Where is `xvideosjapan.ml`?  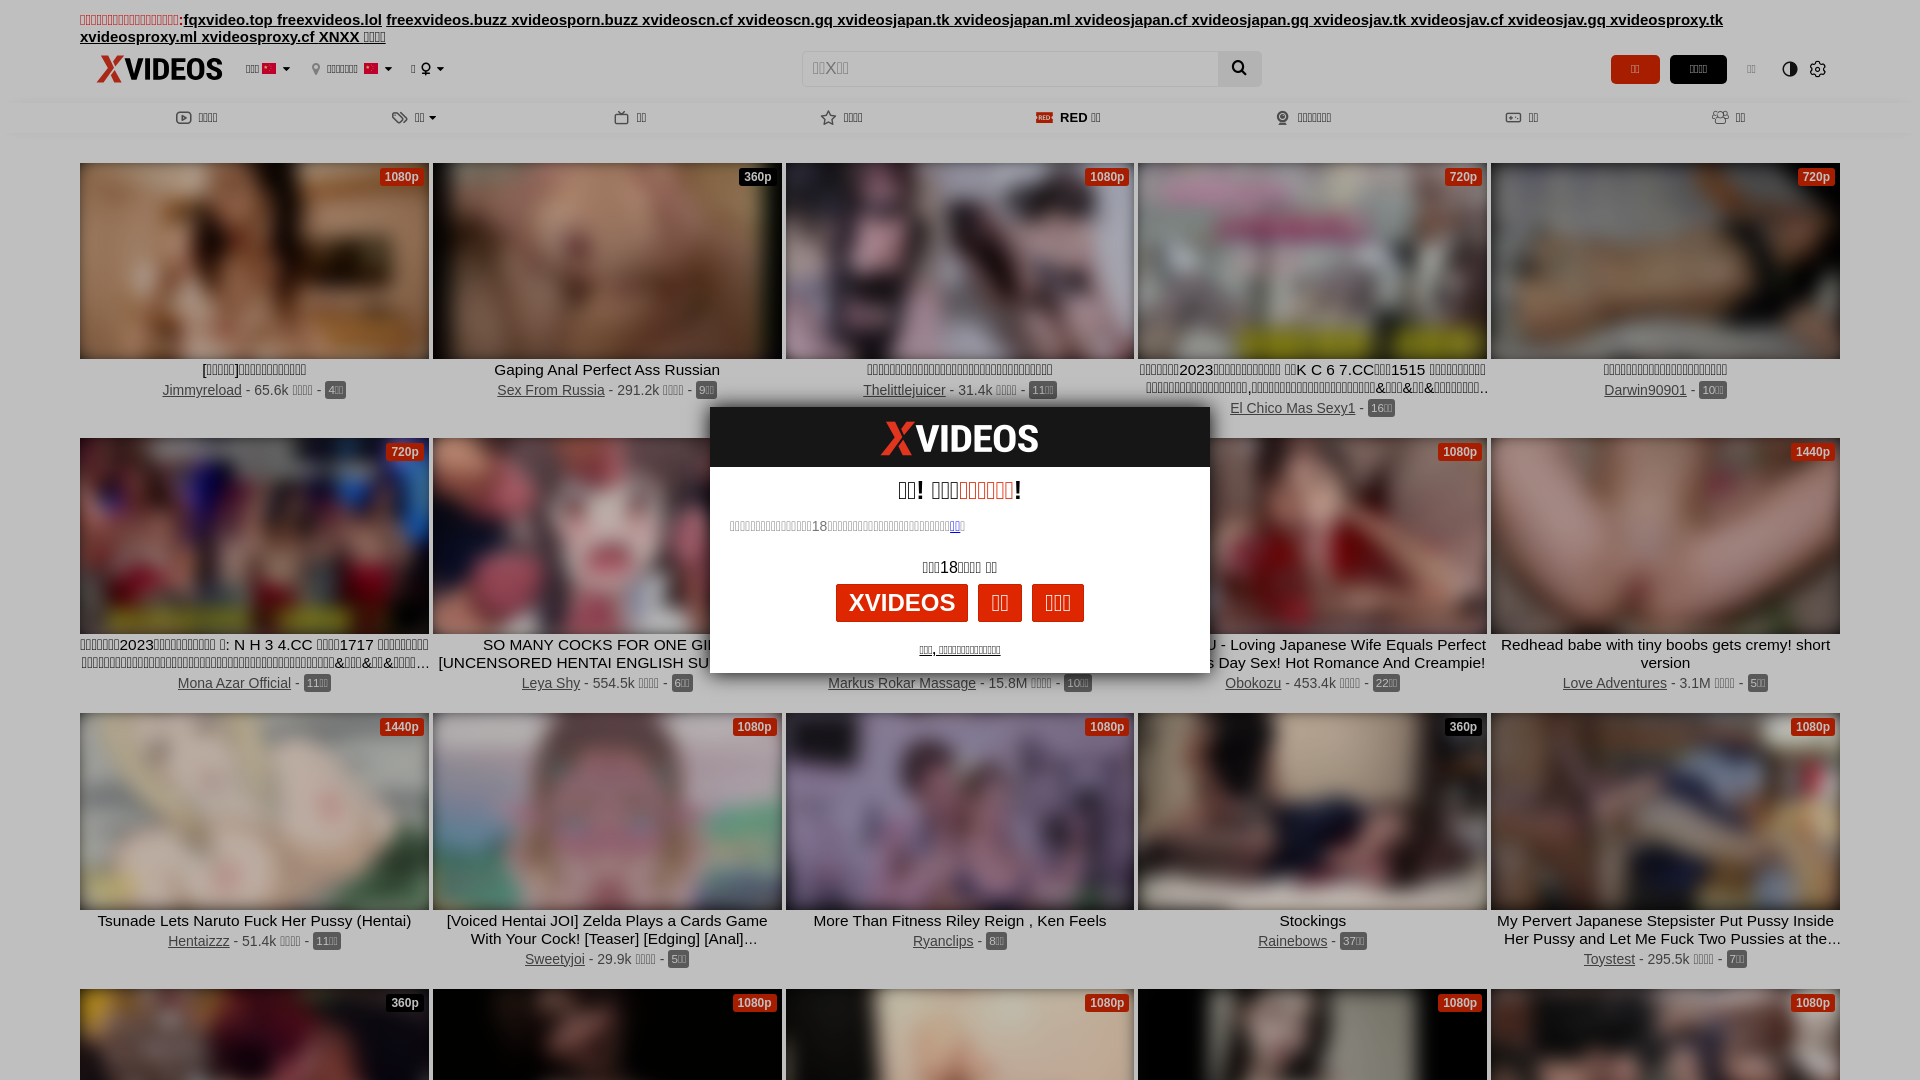
xvideosjapan.ml is located at coordinates (1014, 20).